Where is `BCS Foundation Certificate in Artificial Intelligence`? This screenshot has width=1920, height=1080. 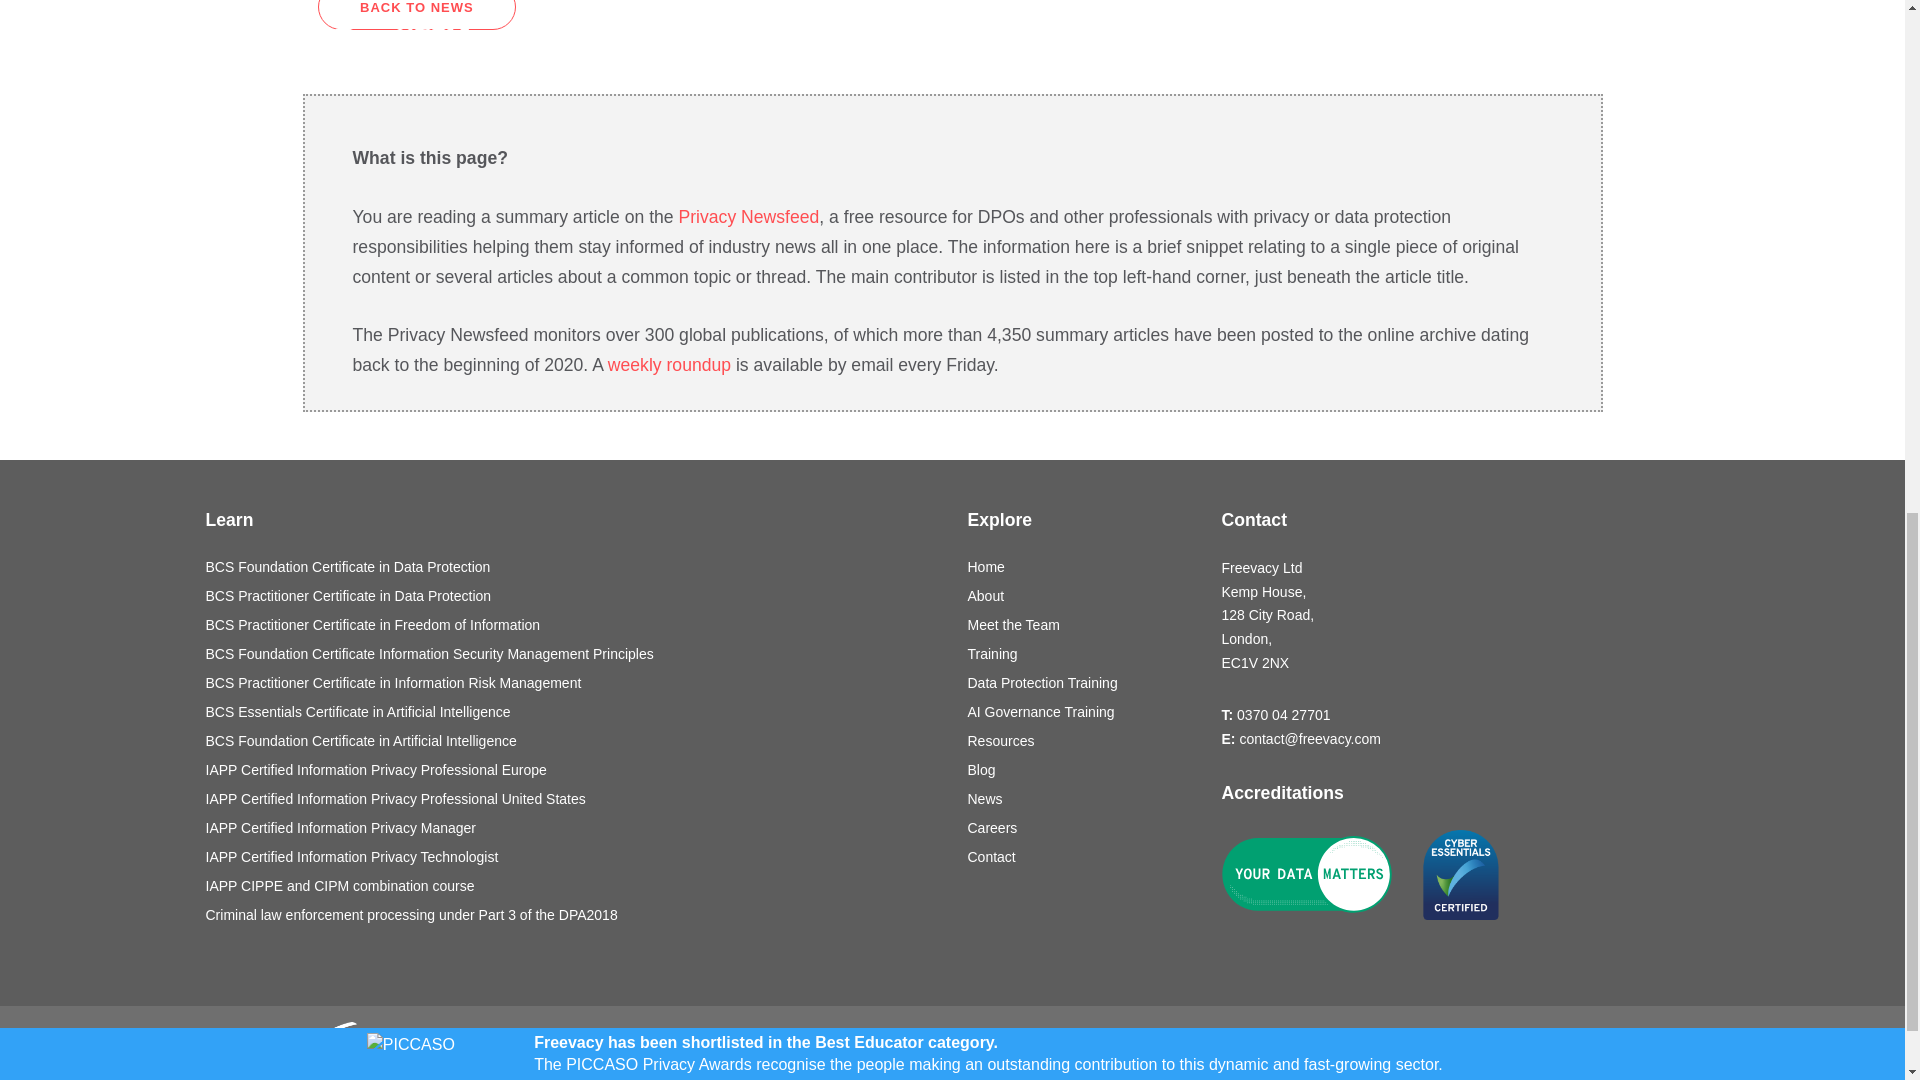 BCS Foundation Certificate in Artificial Intelligence is located at coordinates (572, 741).